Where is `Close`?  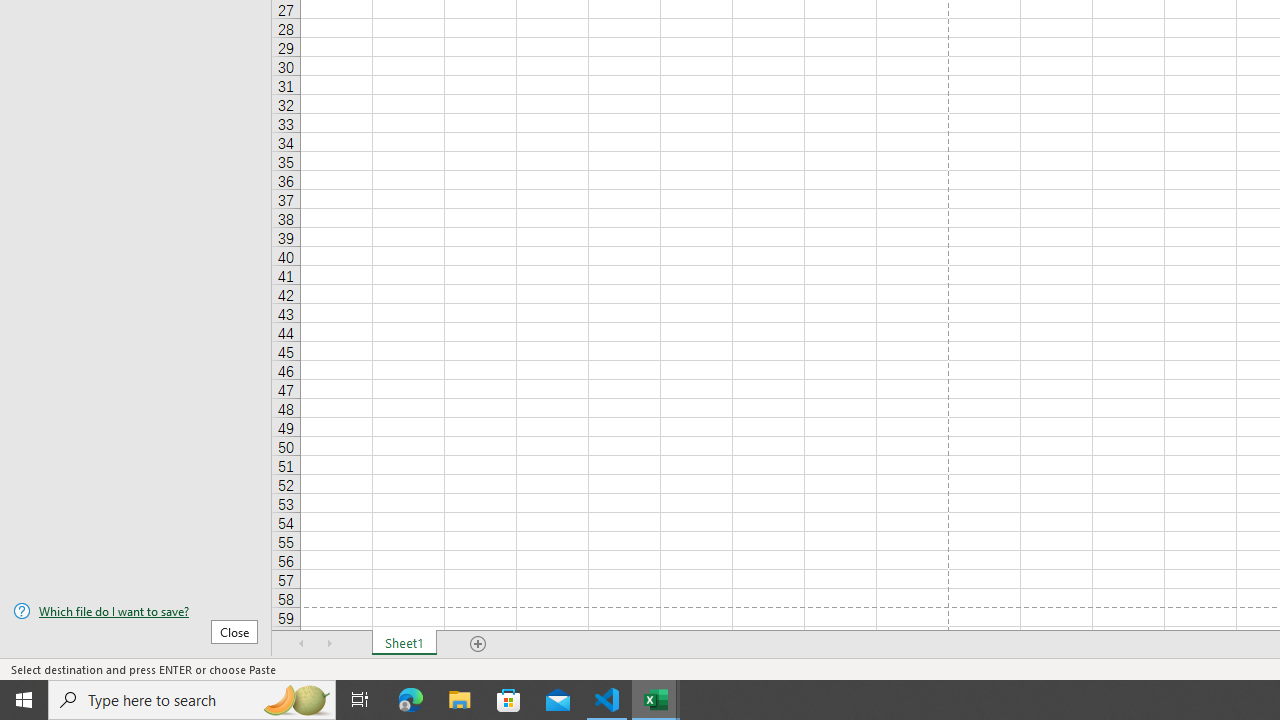
Close is located at coordinates (234, 631).